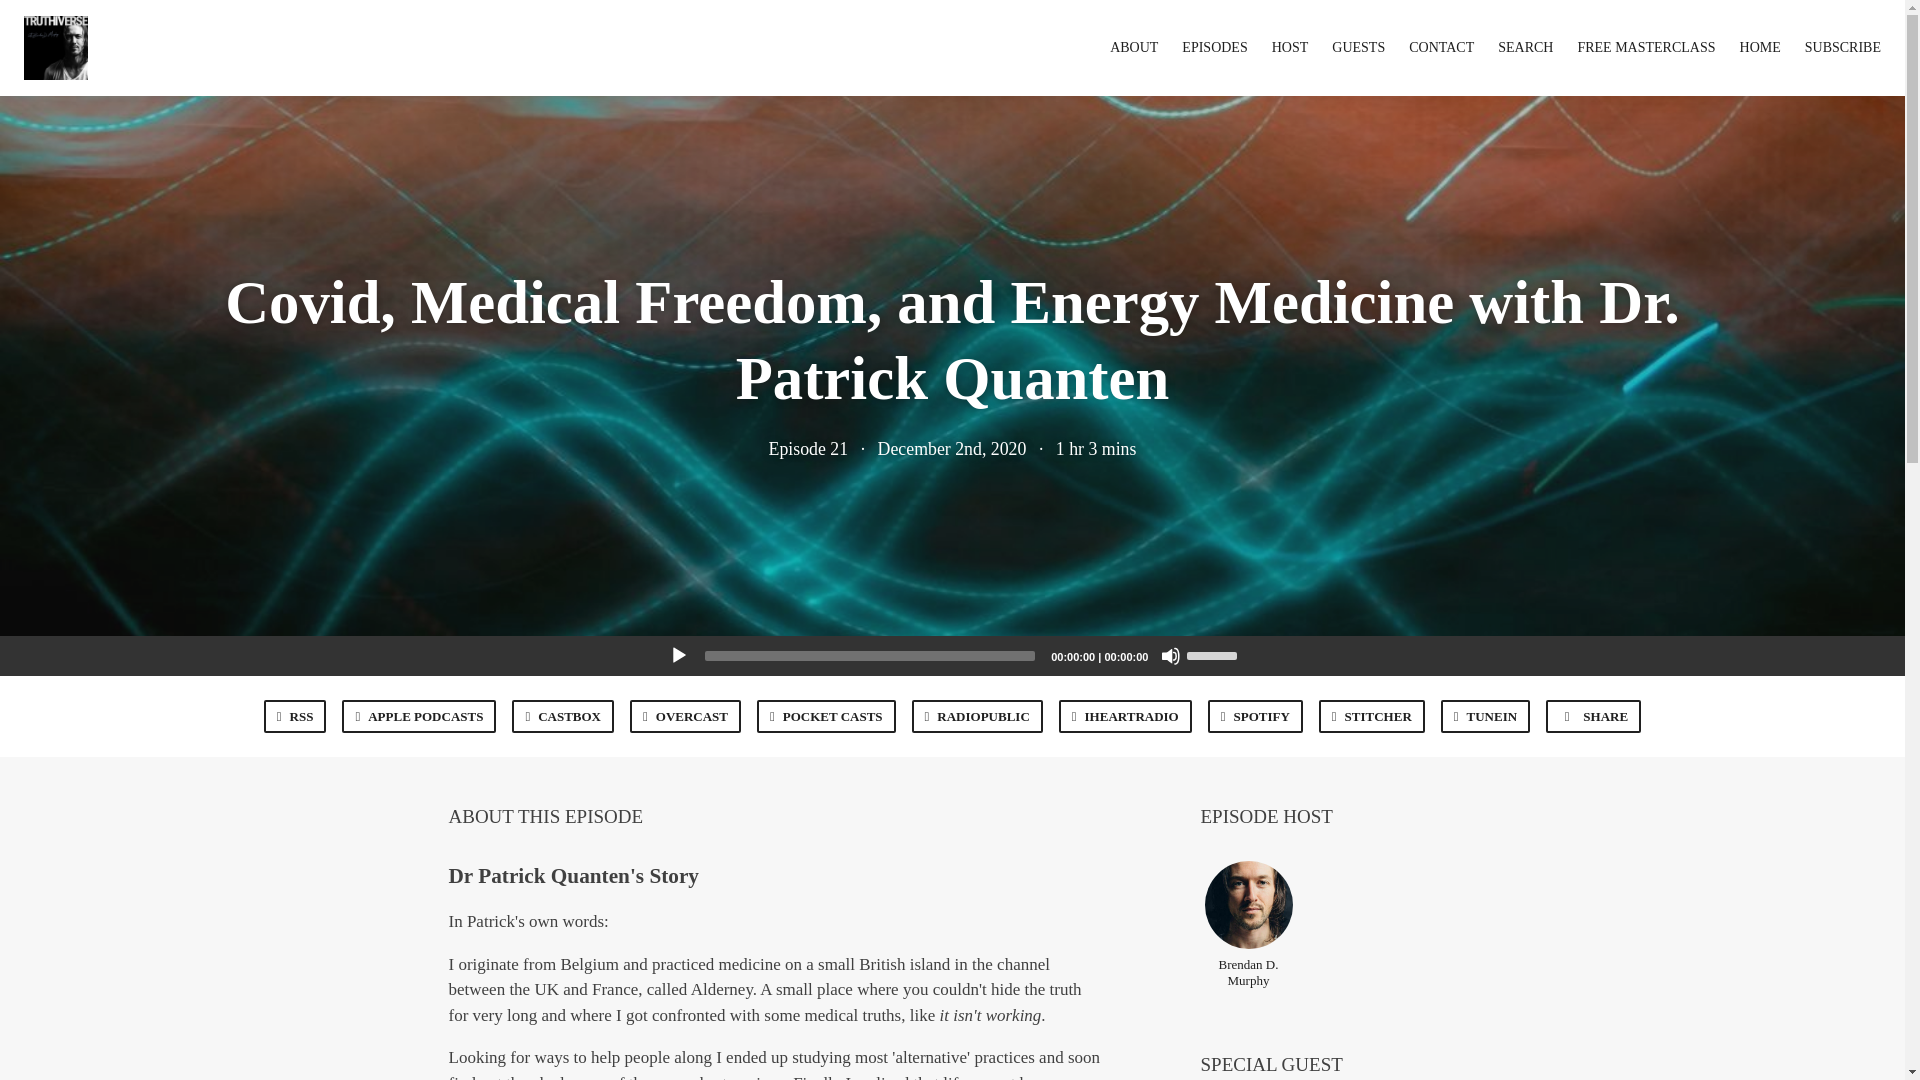 The image size is (1920, 1080). I want to click on HOST, so click(1290, 47).